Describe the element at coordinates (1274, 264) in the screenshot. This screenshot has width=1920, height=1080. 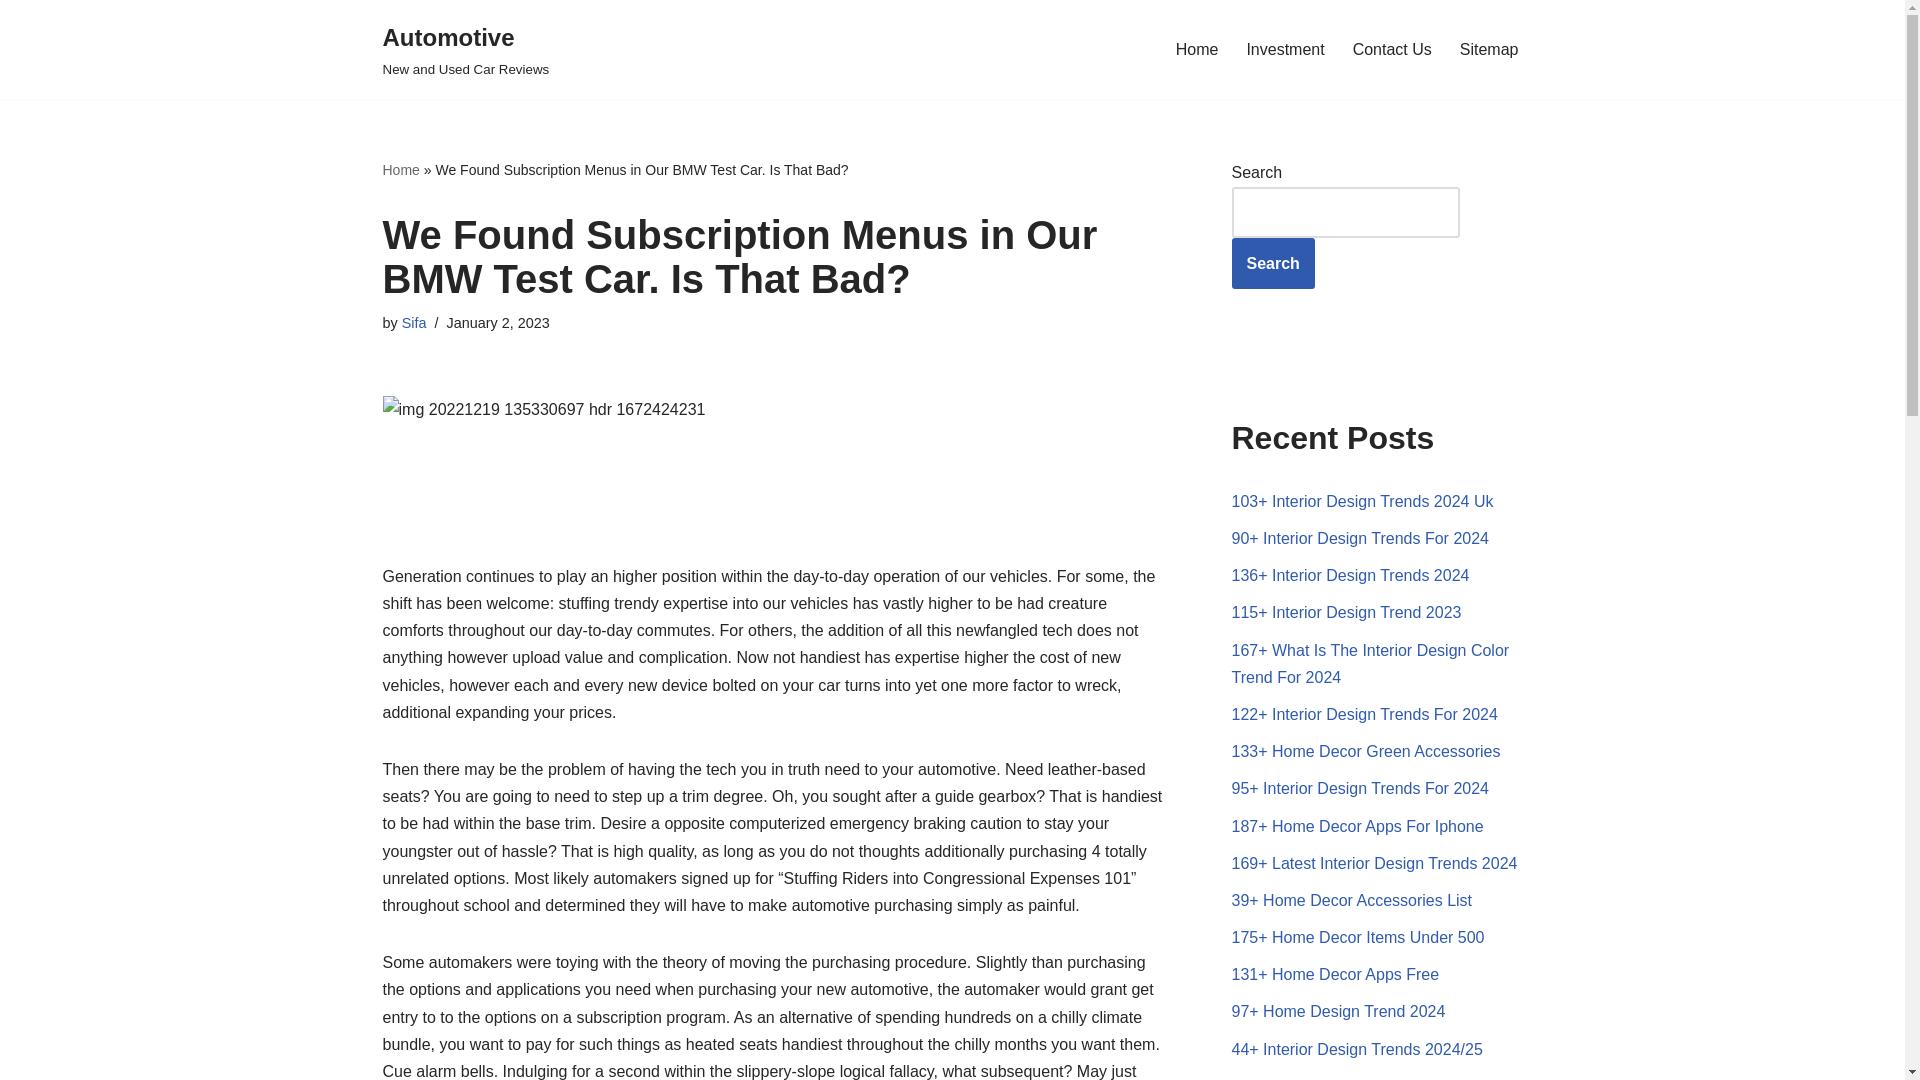
I see `Contact Us` at that location.